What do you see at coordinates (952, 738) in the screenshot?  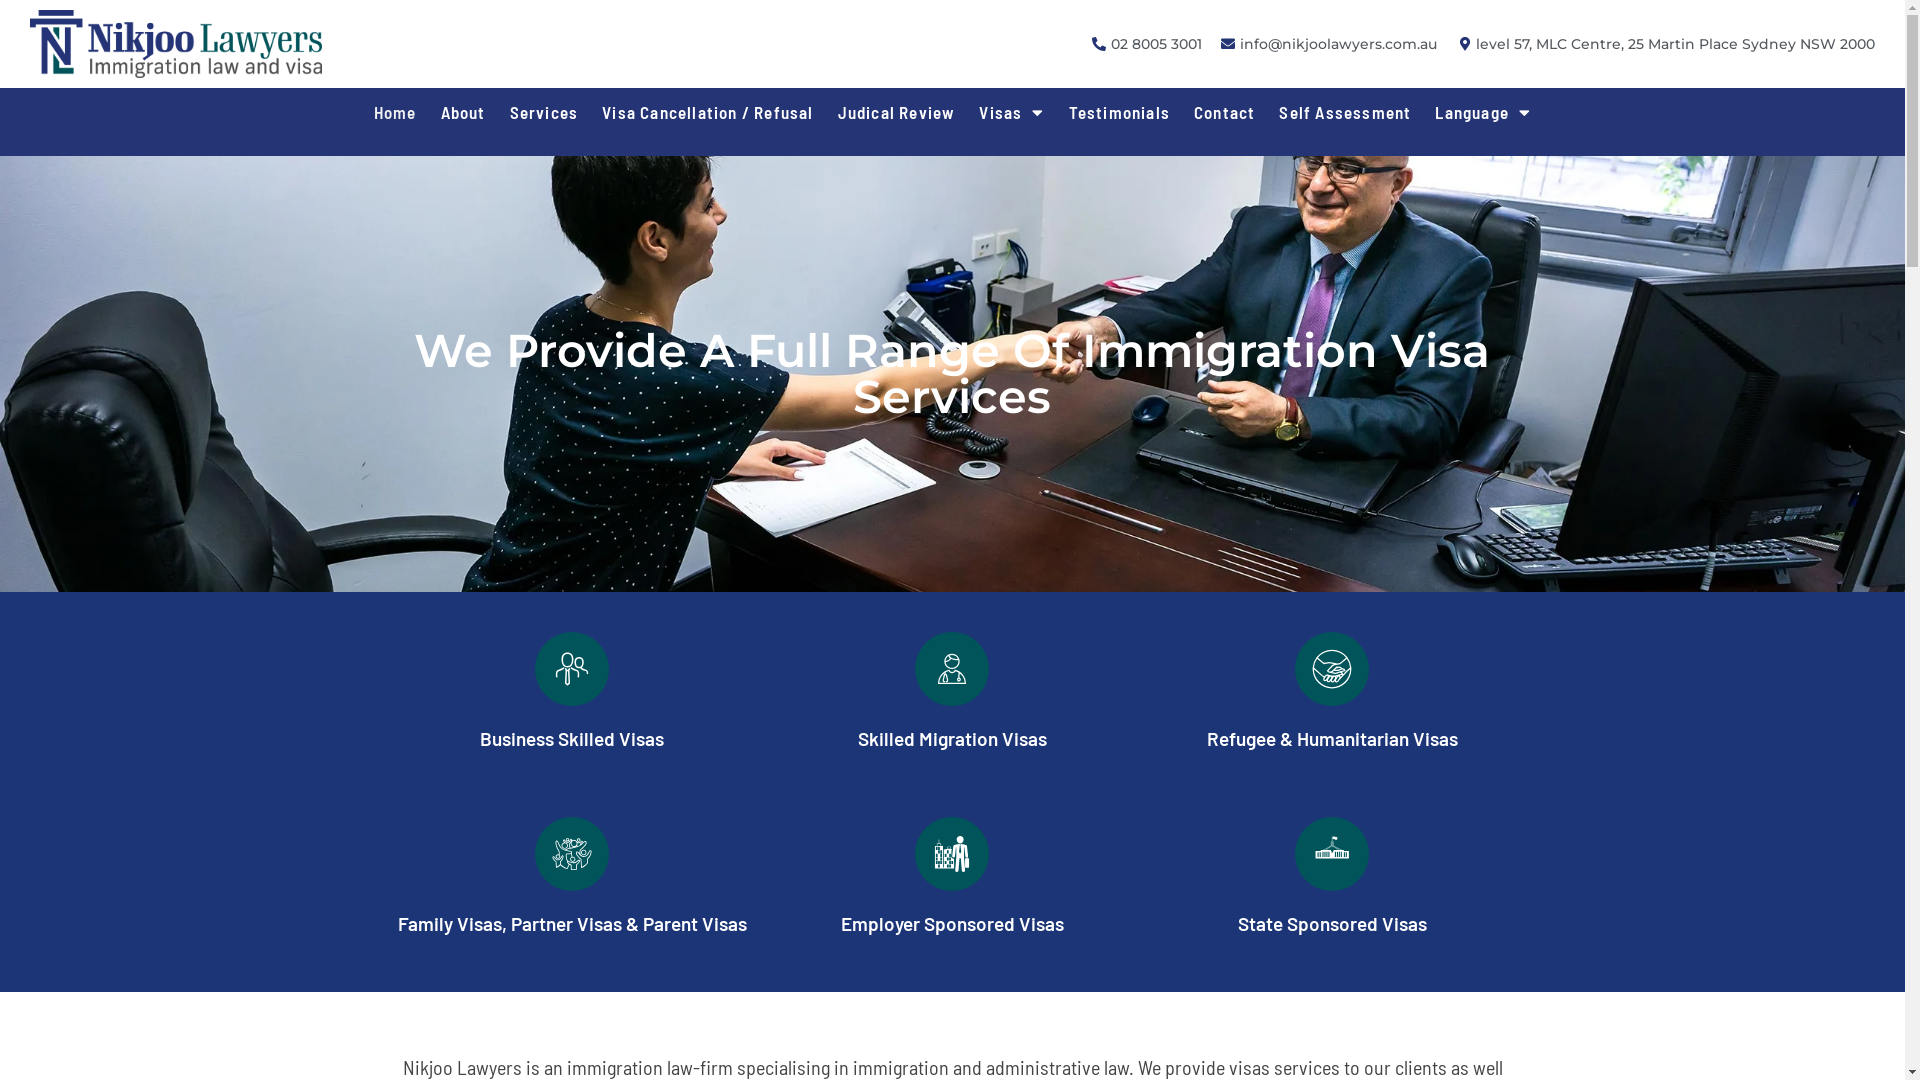 I see `Skilled Migration Visas` at bounding box center [952, 738].